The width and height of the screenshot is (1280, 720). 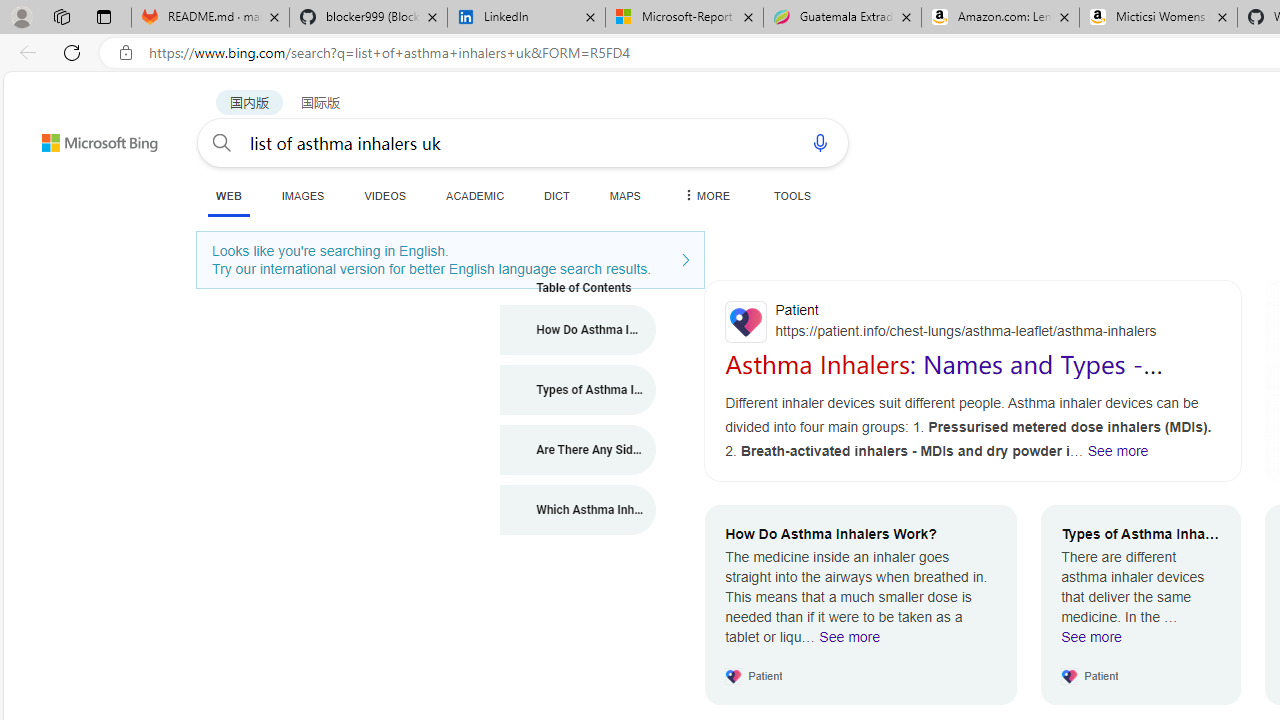 I want to click on Back to Bing search, so click(x=87, y=138).